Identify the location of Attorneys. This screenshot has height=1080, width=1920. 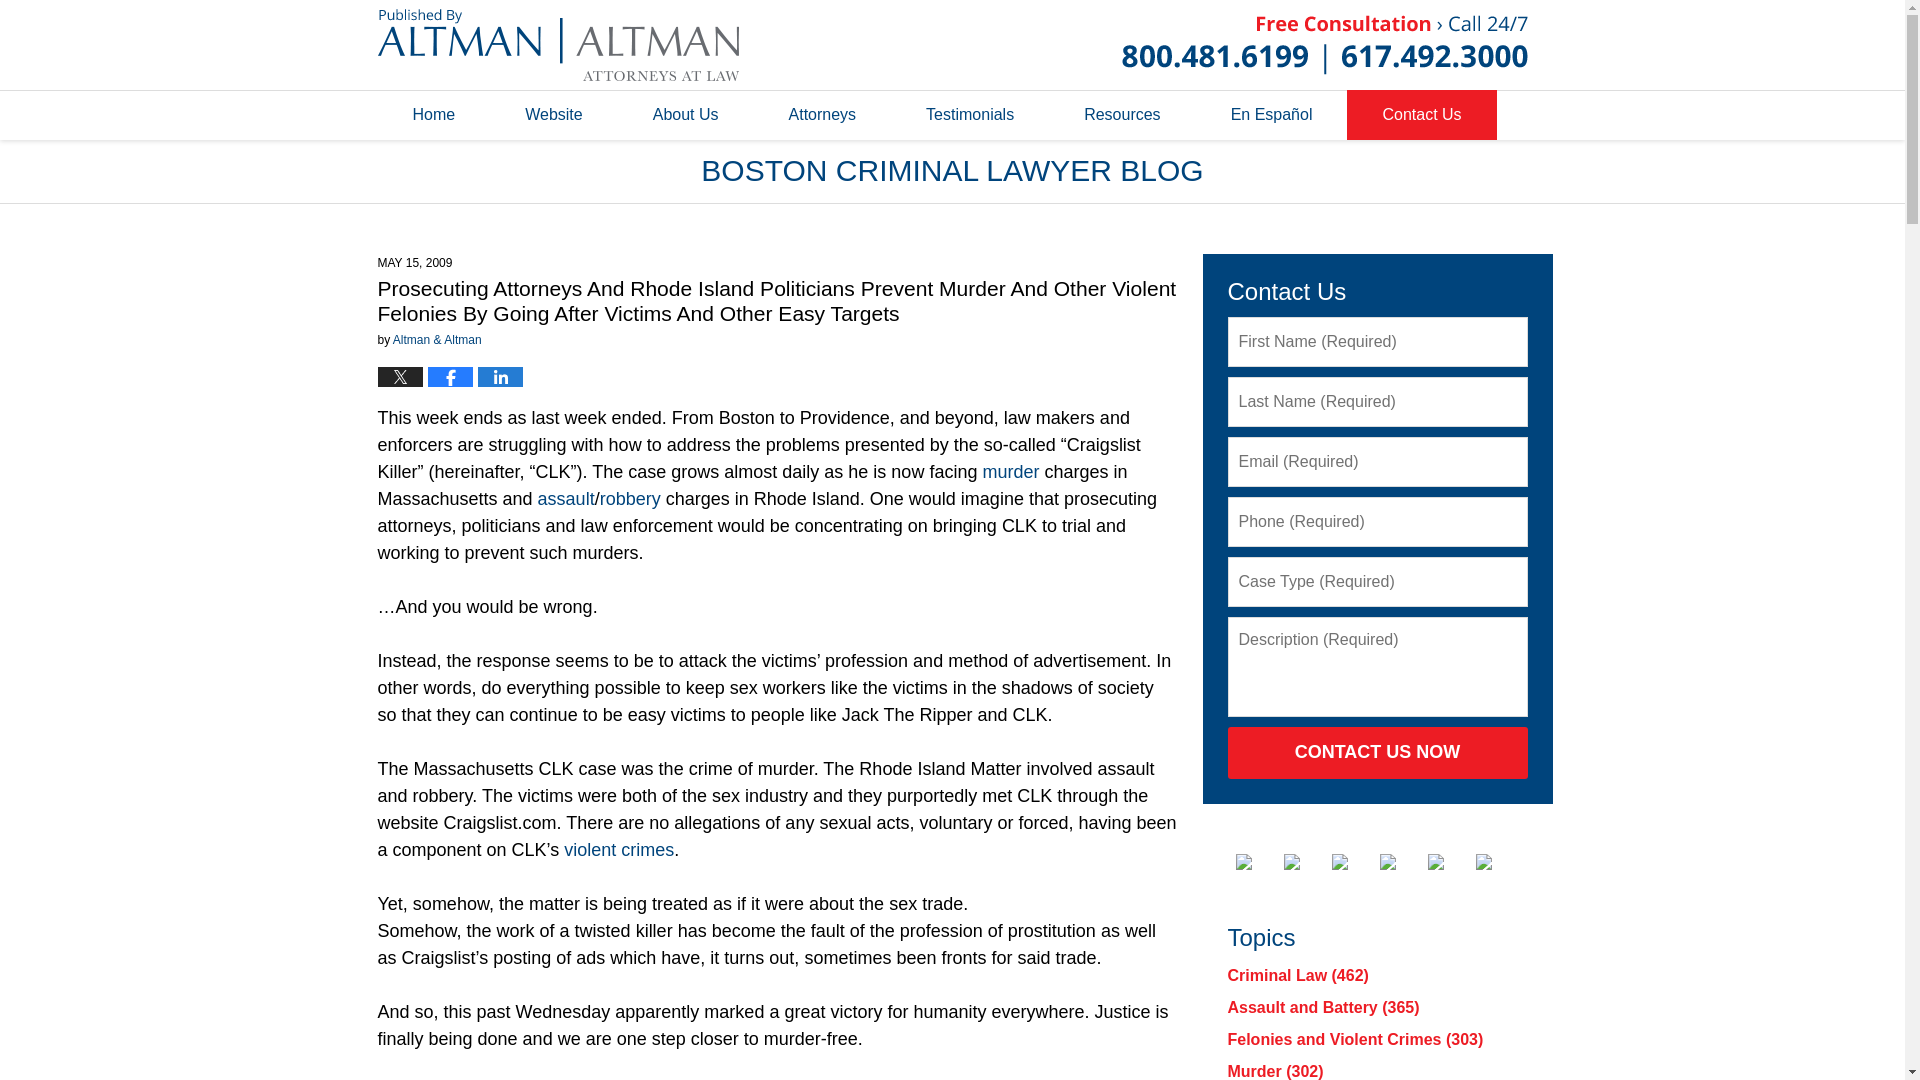
(823, 114).